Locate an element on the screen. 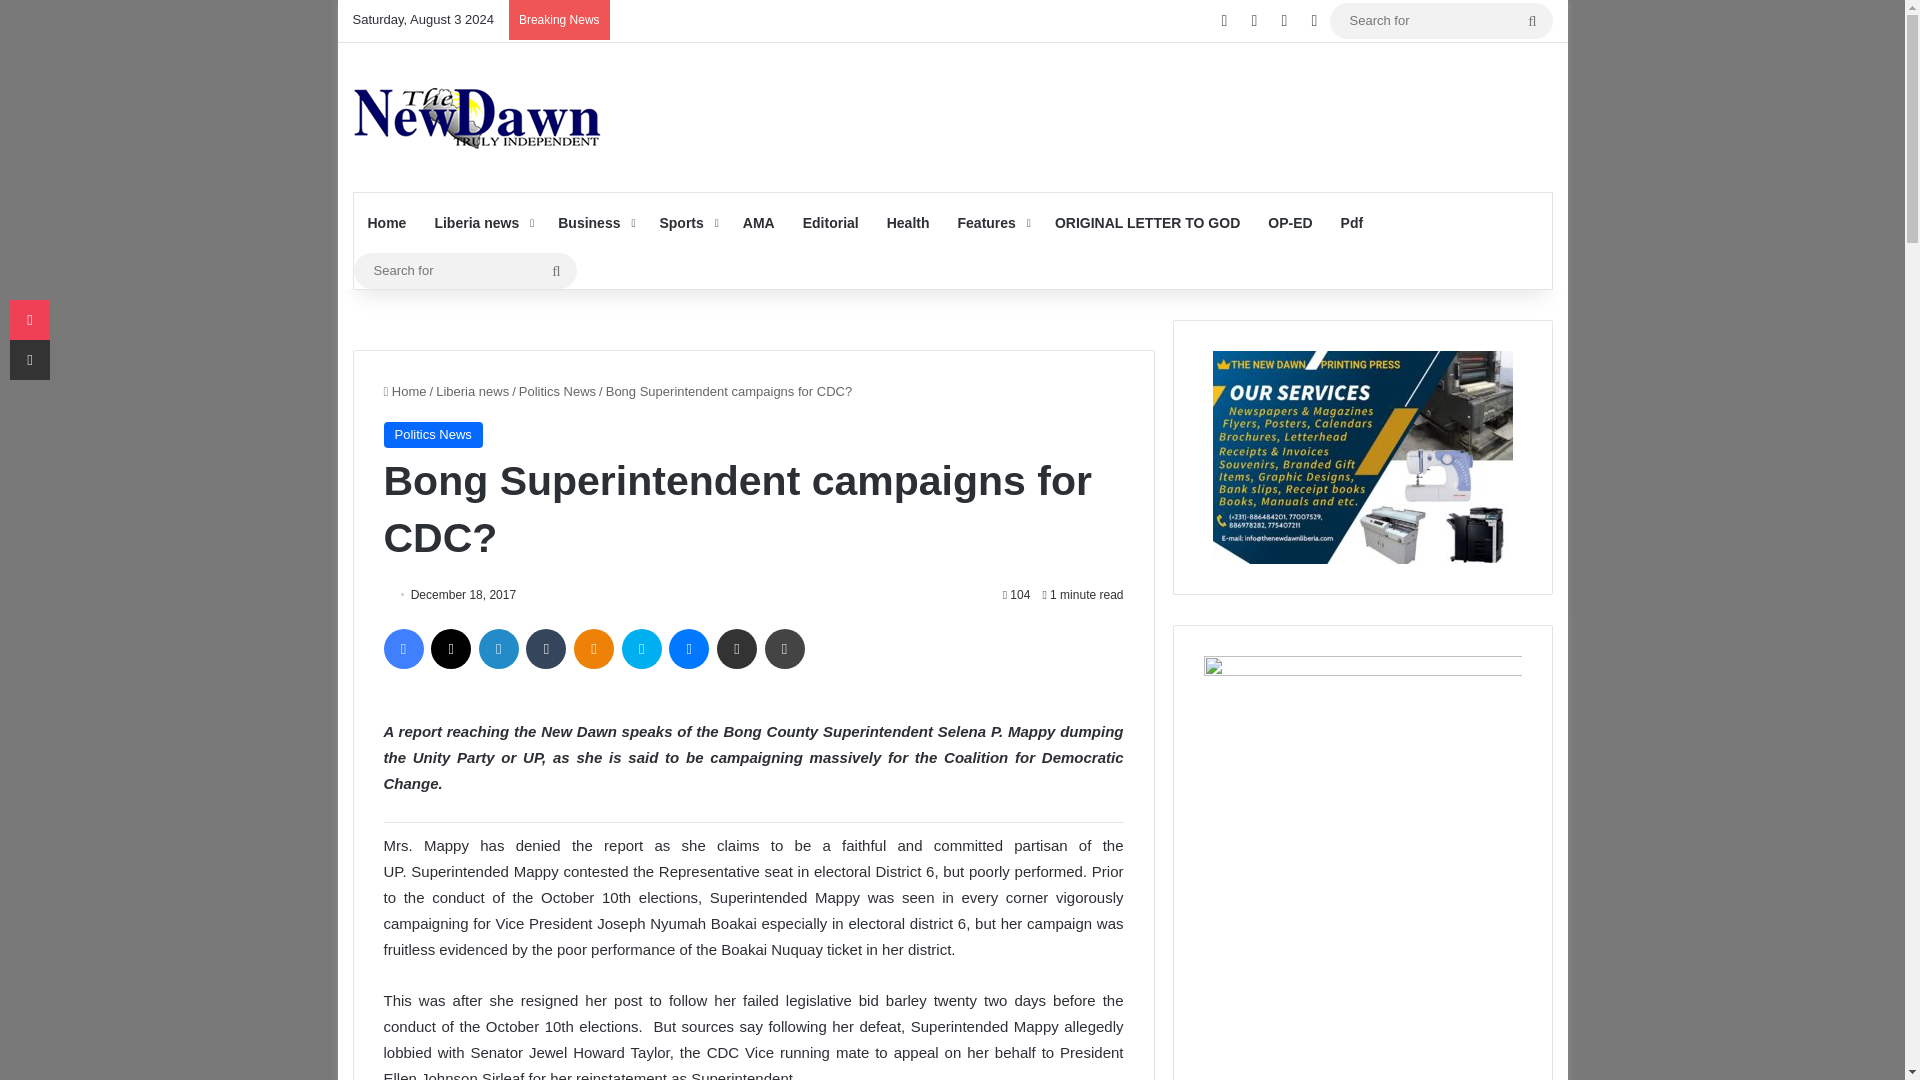 This screenshot has width=1920, height=1080. Home is located at coordinates (386, 222).